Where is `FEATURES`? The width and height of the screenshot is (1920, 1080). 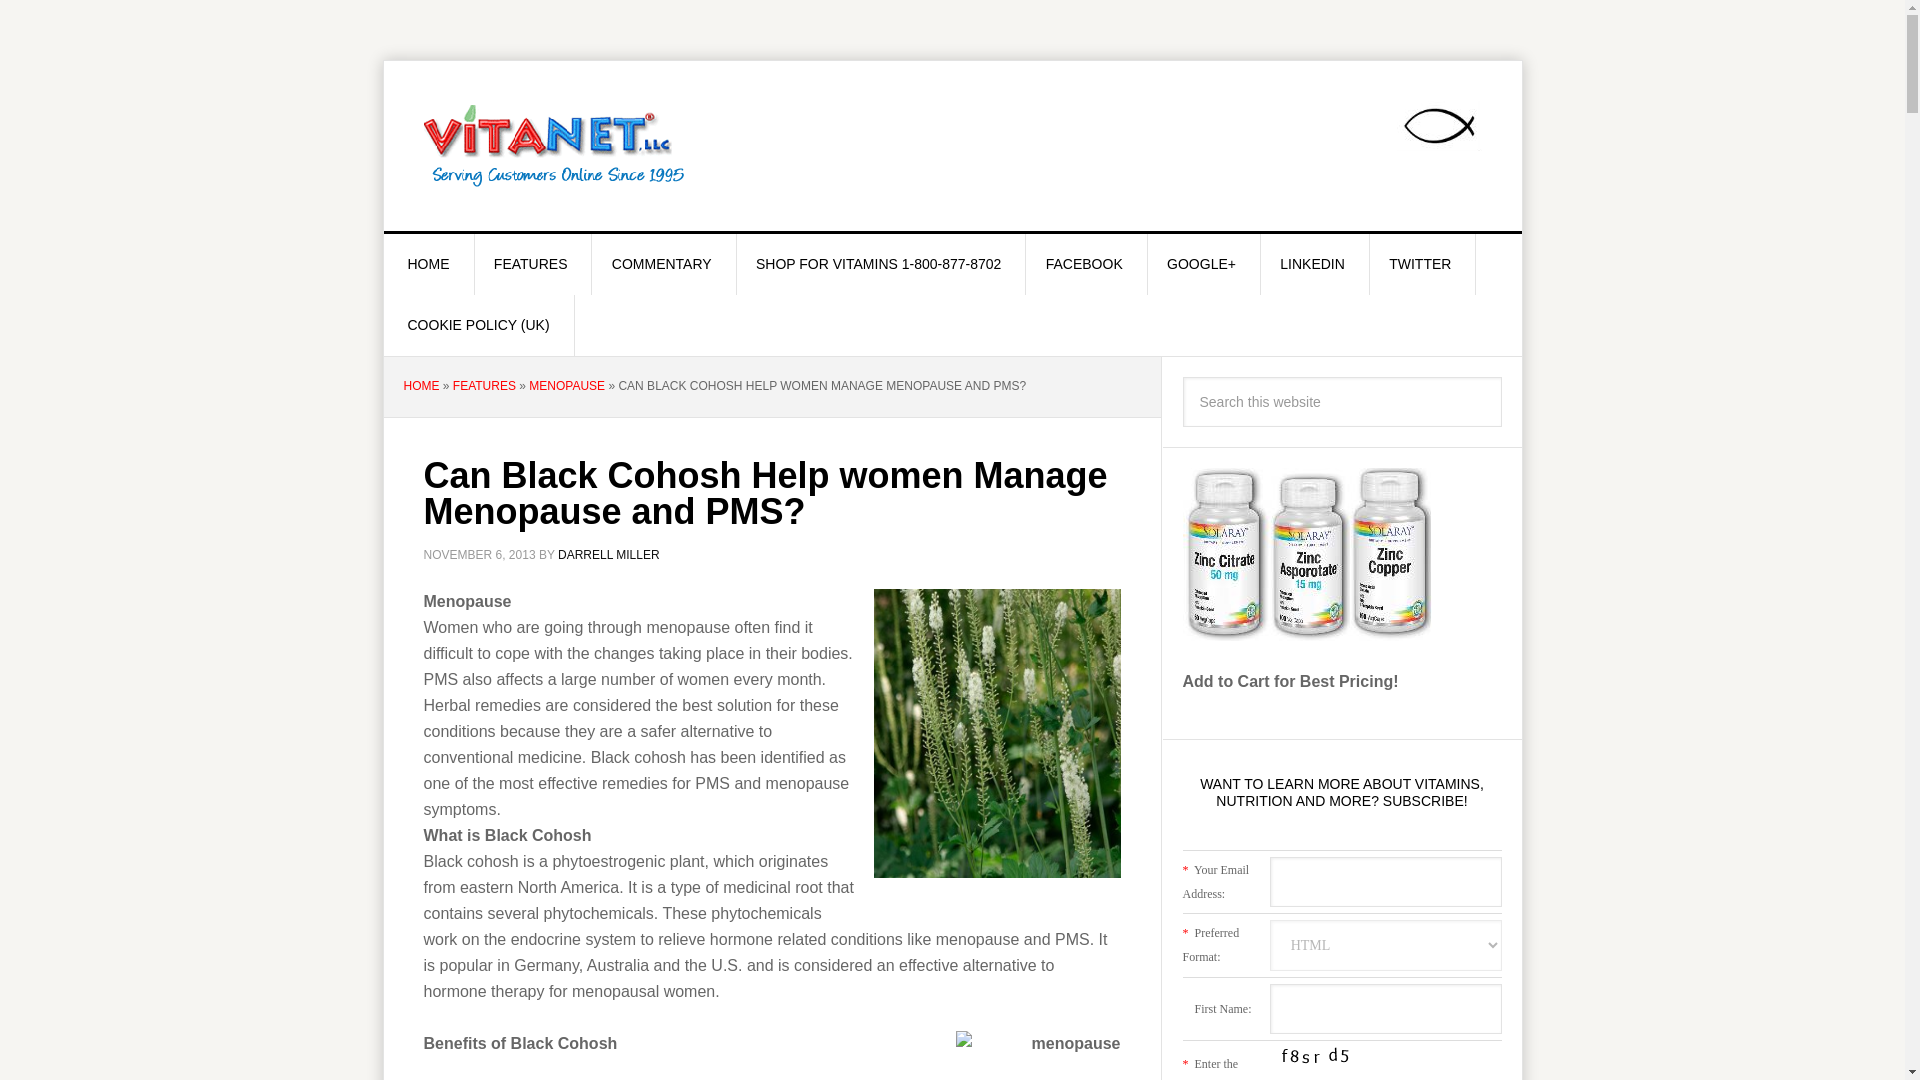
FEATURES is located at coordinates (484, 386).